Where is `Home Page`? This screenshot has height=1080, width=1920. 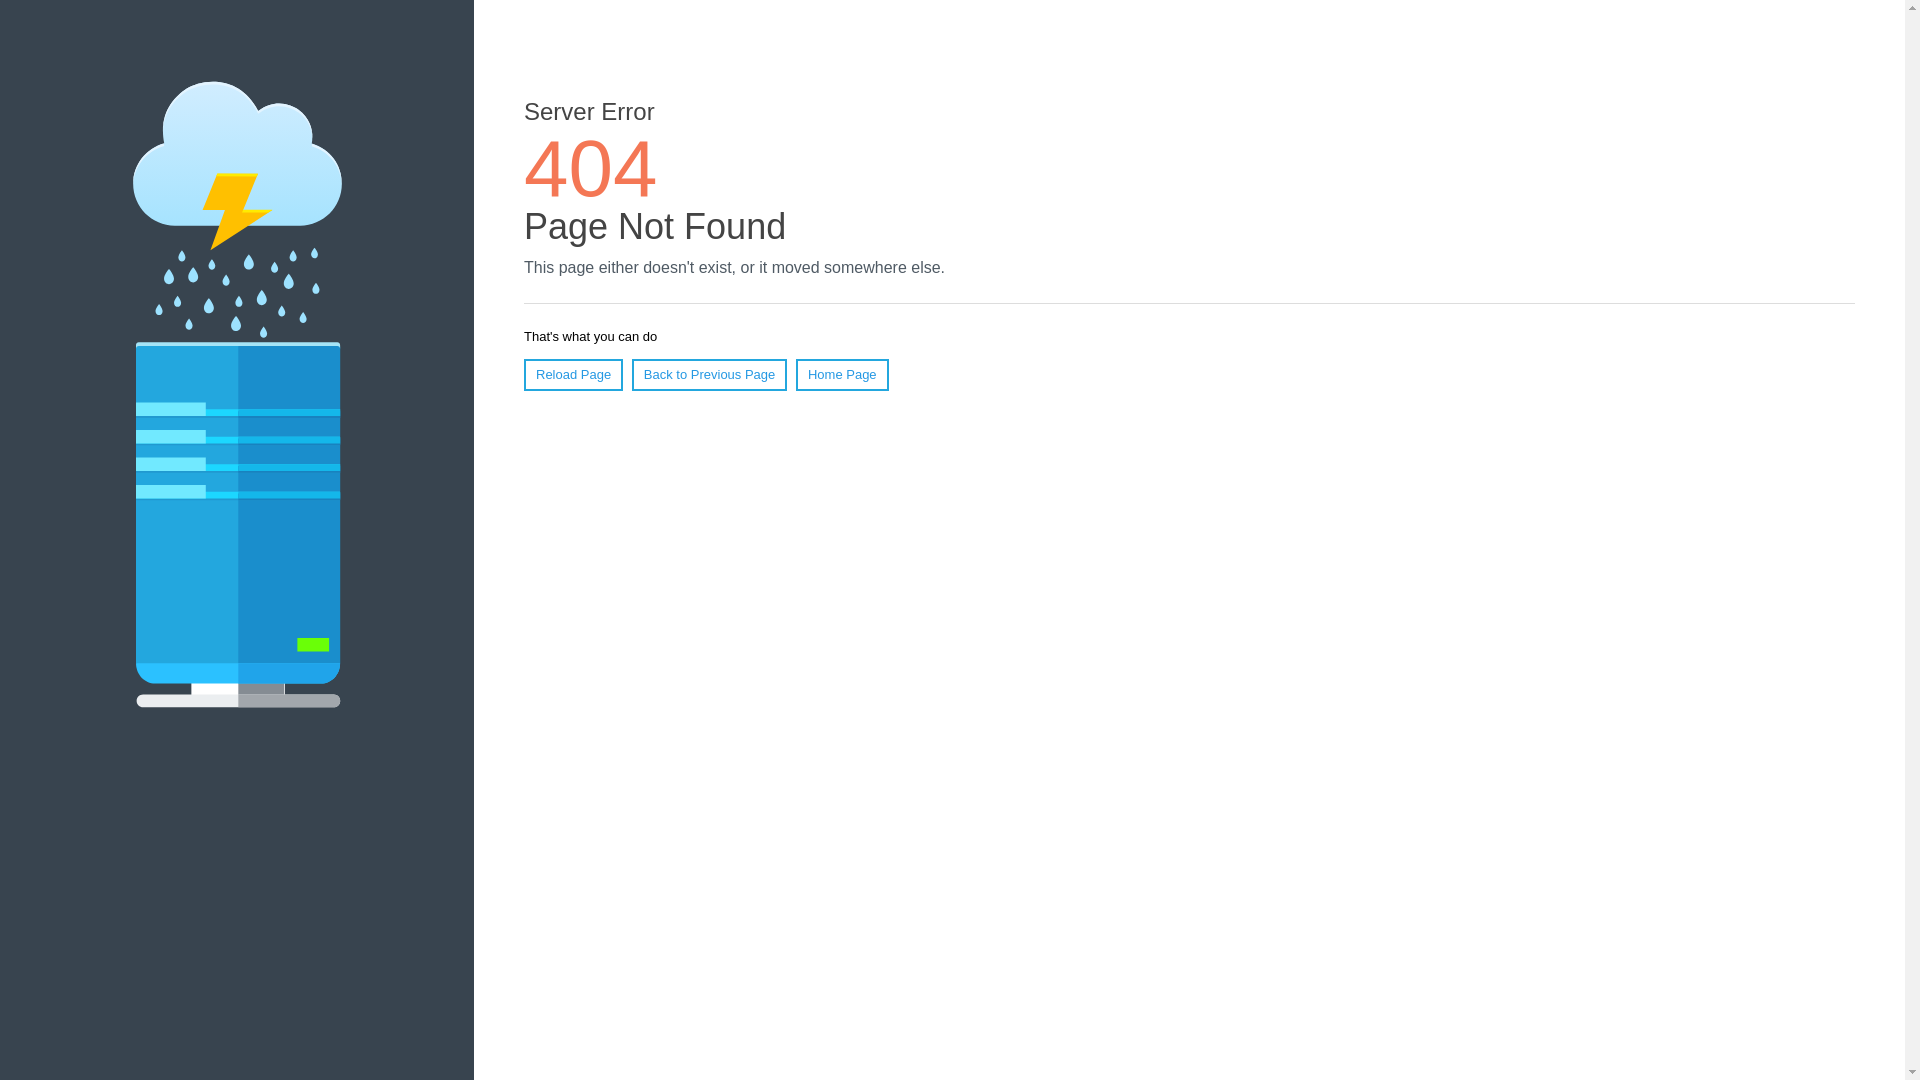
Home Page is located at coordinates (842, 375).